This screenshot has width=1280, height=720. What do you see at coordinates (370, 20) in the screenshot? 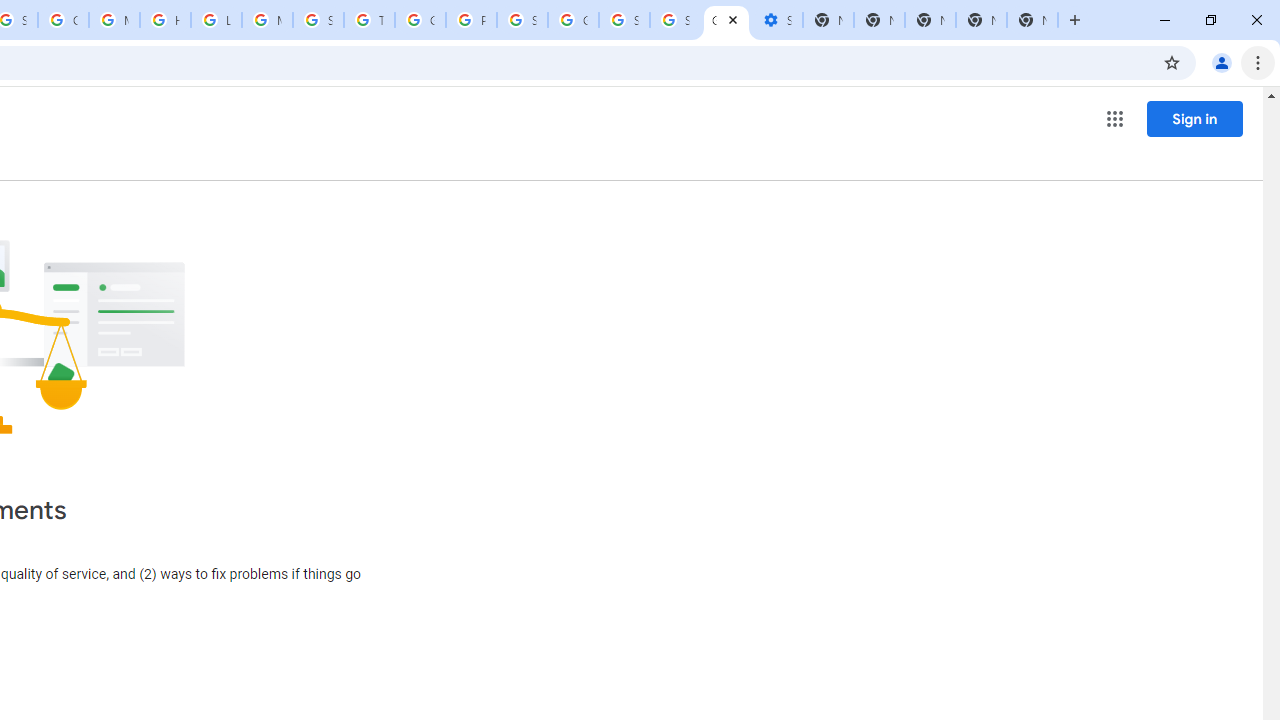
I see `Trusted Information and Content - Google Safety Center` at bounding box center [370, 20].